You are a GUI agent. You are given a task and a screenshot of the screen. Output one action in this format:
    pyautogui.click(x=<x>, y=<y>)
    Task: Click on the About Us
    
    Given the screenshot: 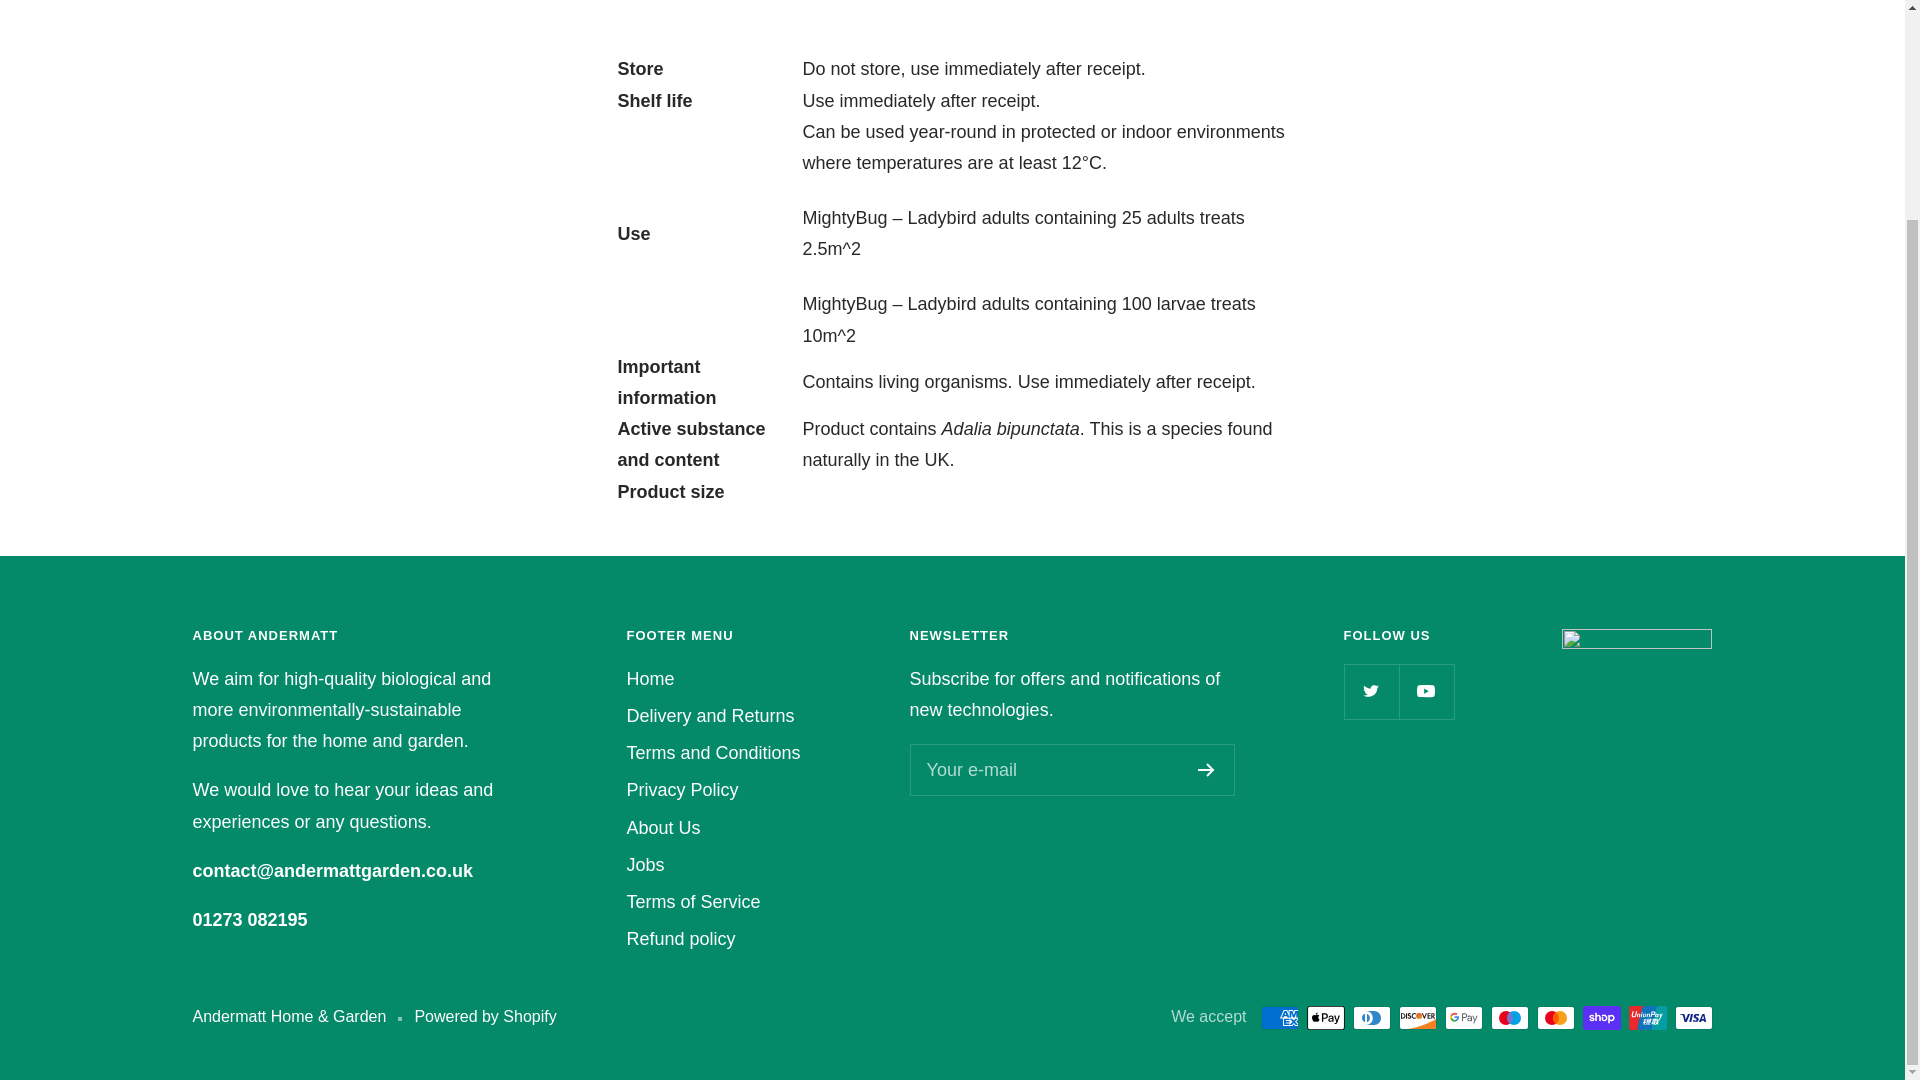 What is the action you would take?
    pyautogui.click(x=662, y=828)
    